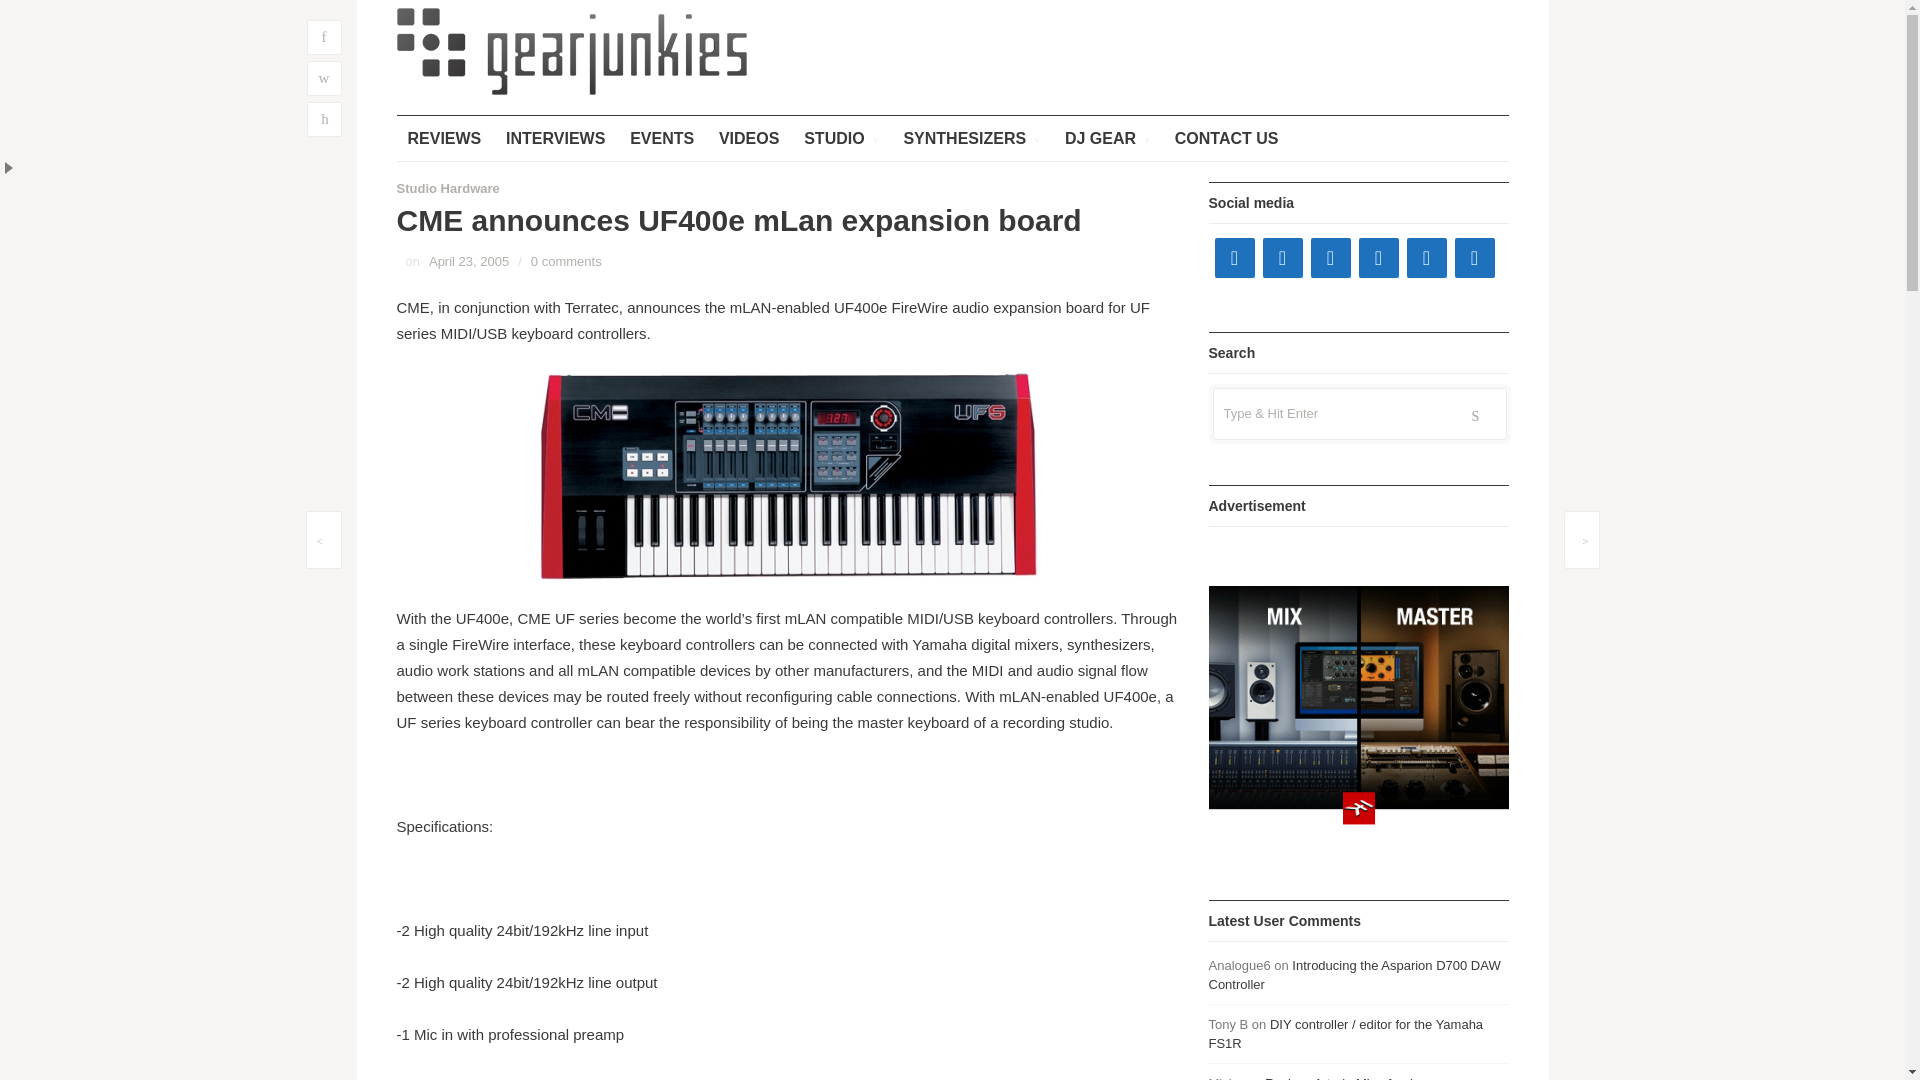 This screenshot has height=1080, width=1920. What do you see at coordinates (323, 38) in the screenshot?
I see `f` at bounding box center [323, 38].